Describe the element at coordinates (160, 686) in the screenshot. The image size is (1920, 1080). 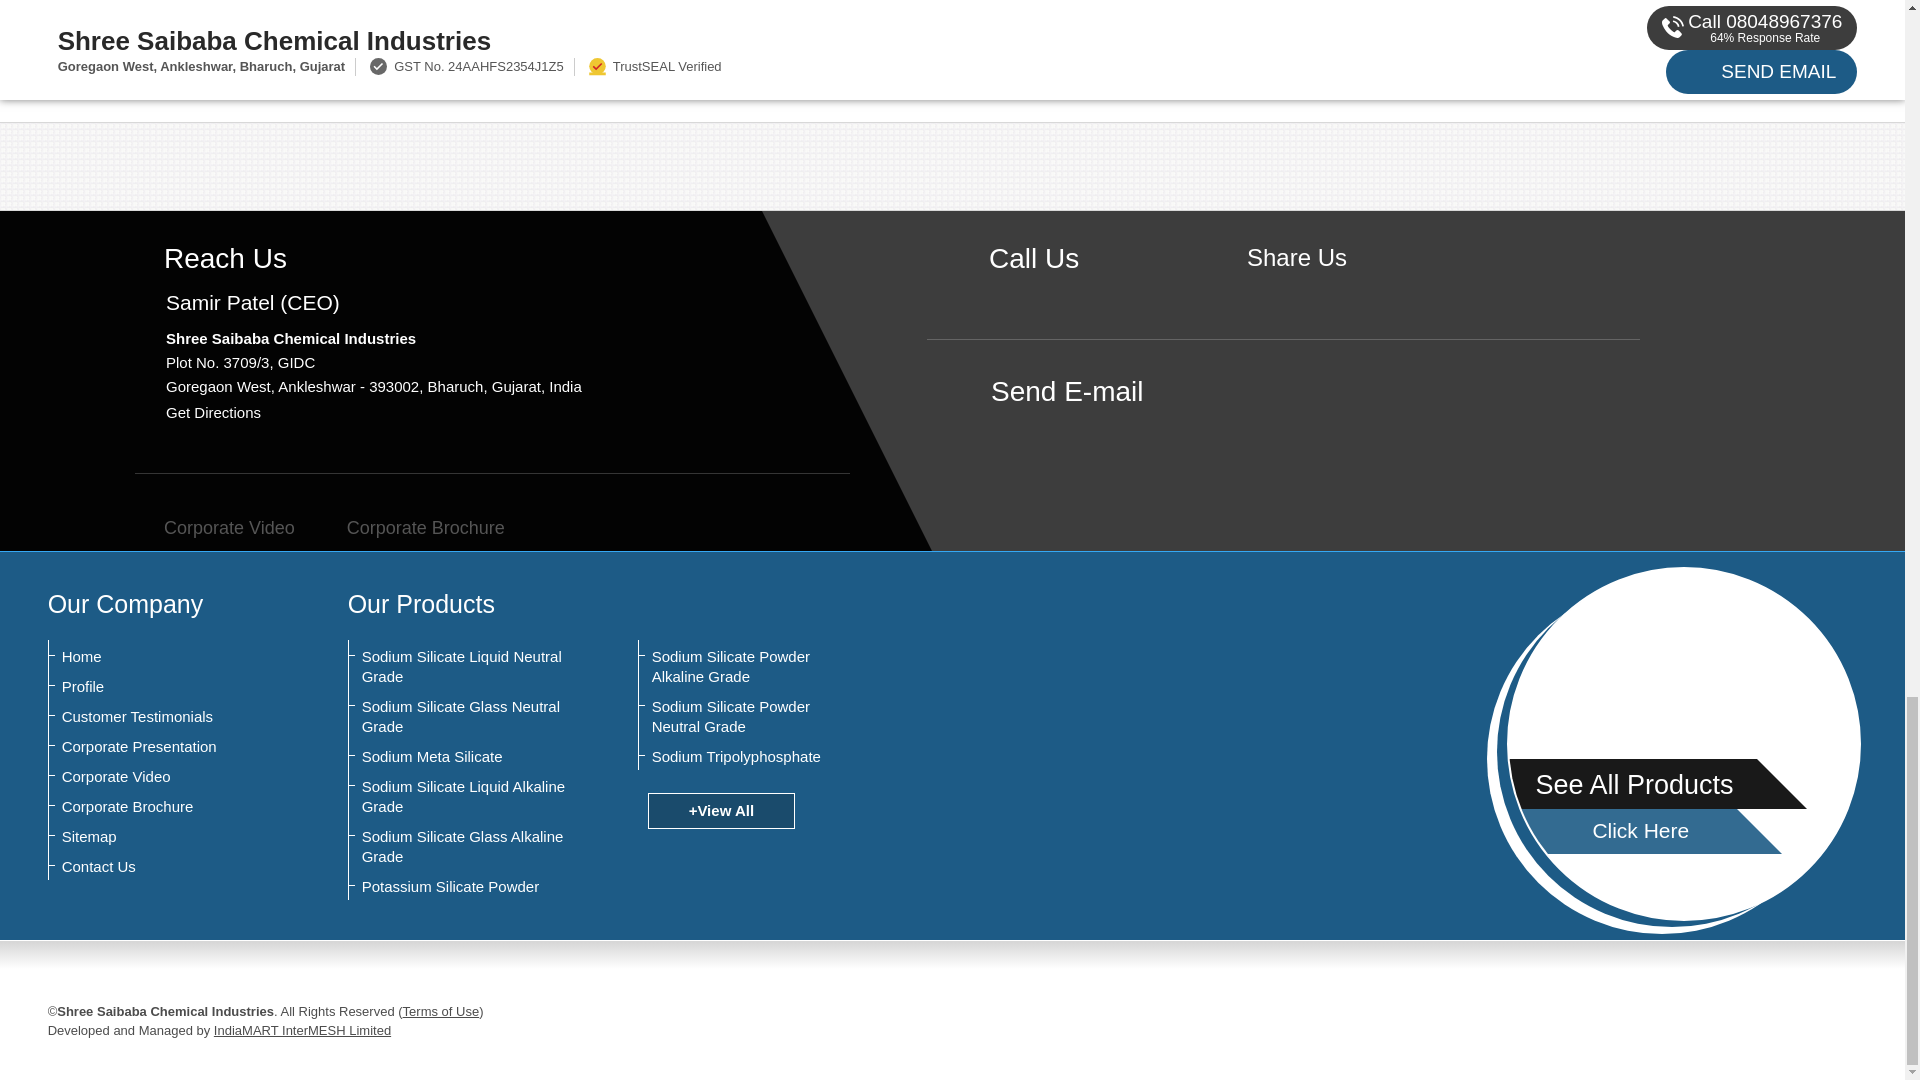
I see `Profile` at that location.